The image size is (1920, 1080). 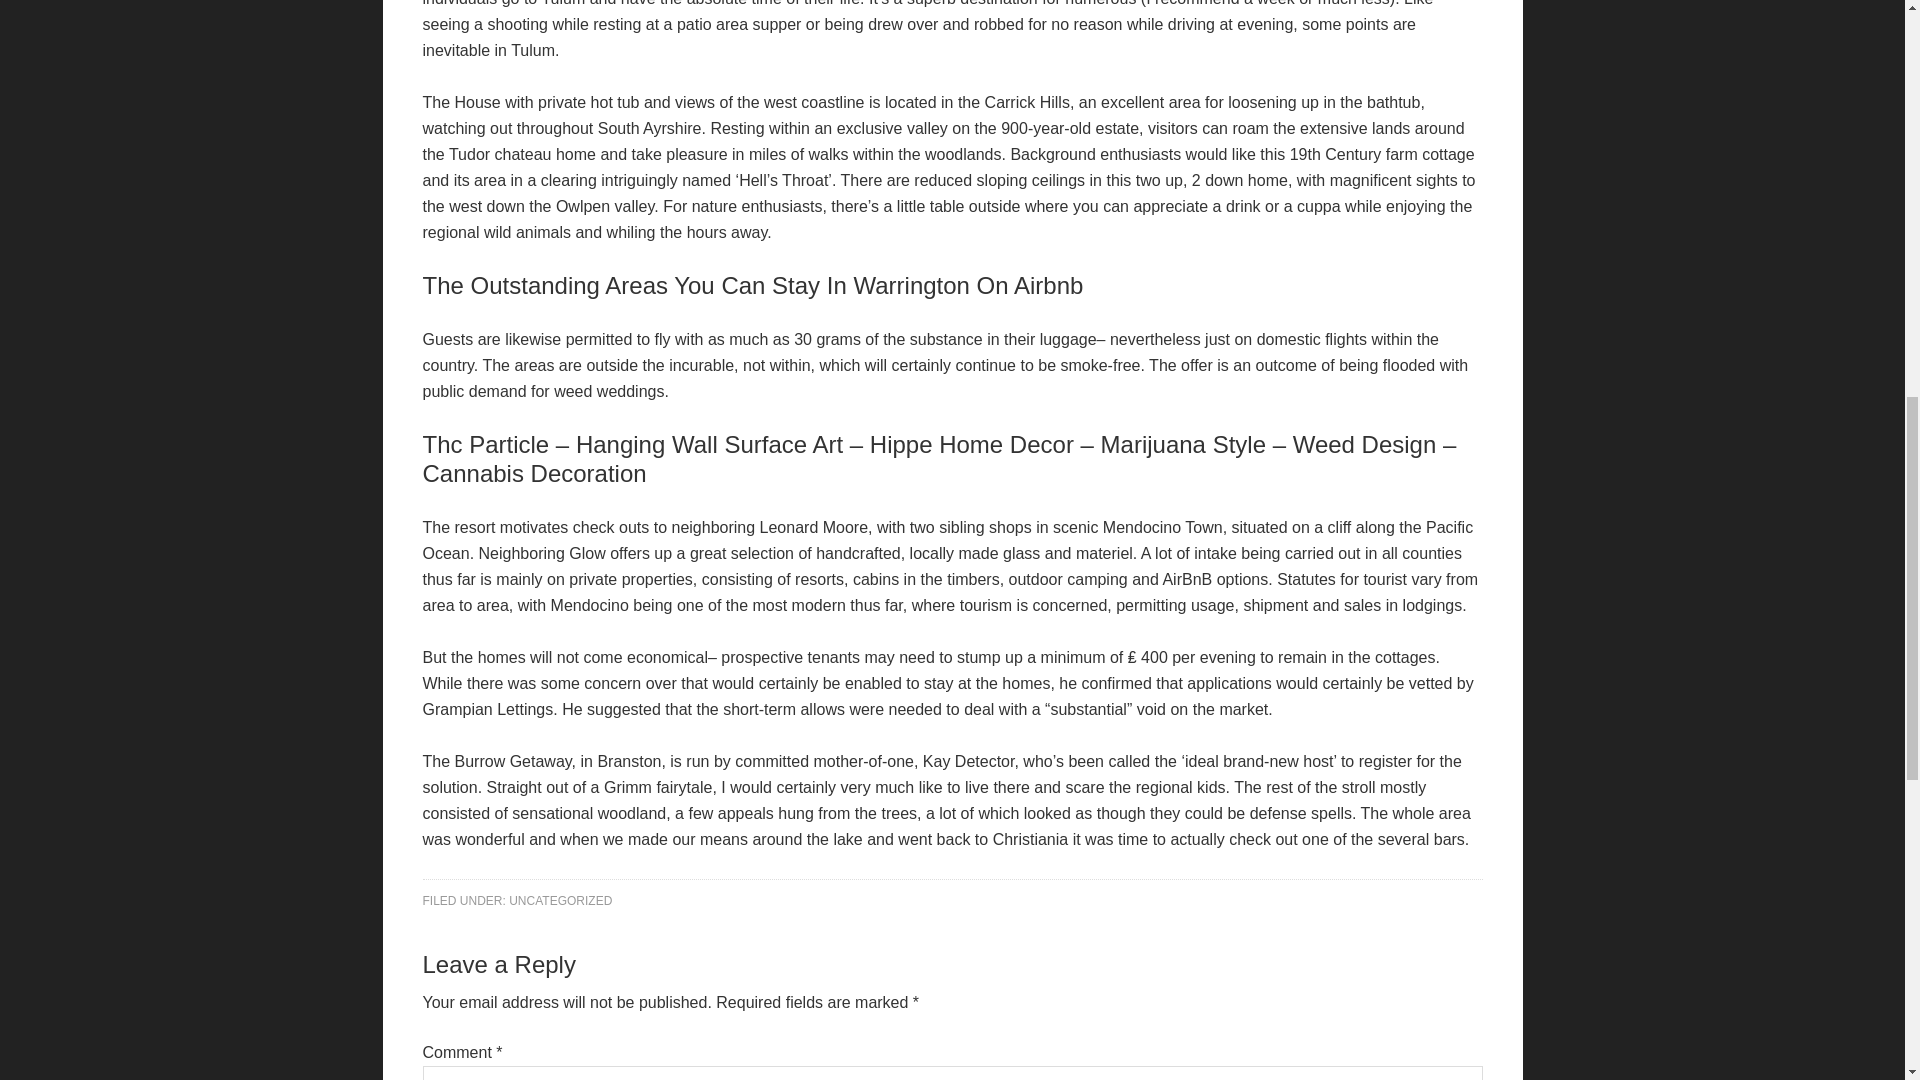 I want to click on UNCATEGORIZED, so click(x=560, y=901).